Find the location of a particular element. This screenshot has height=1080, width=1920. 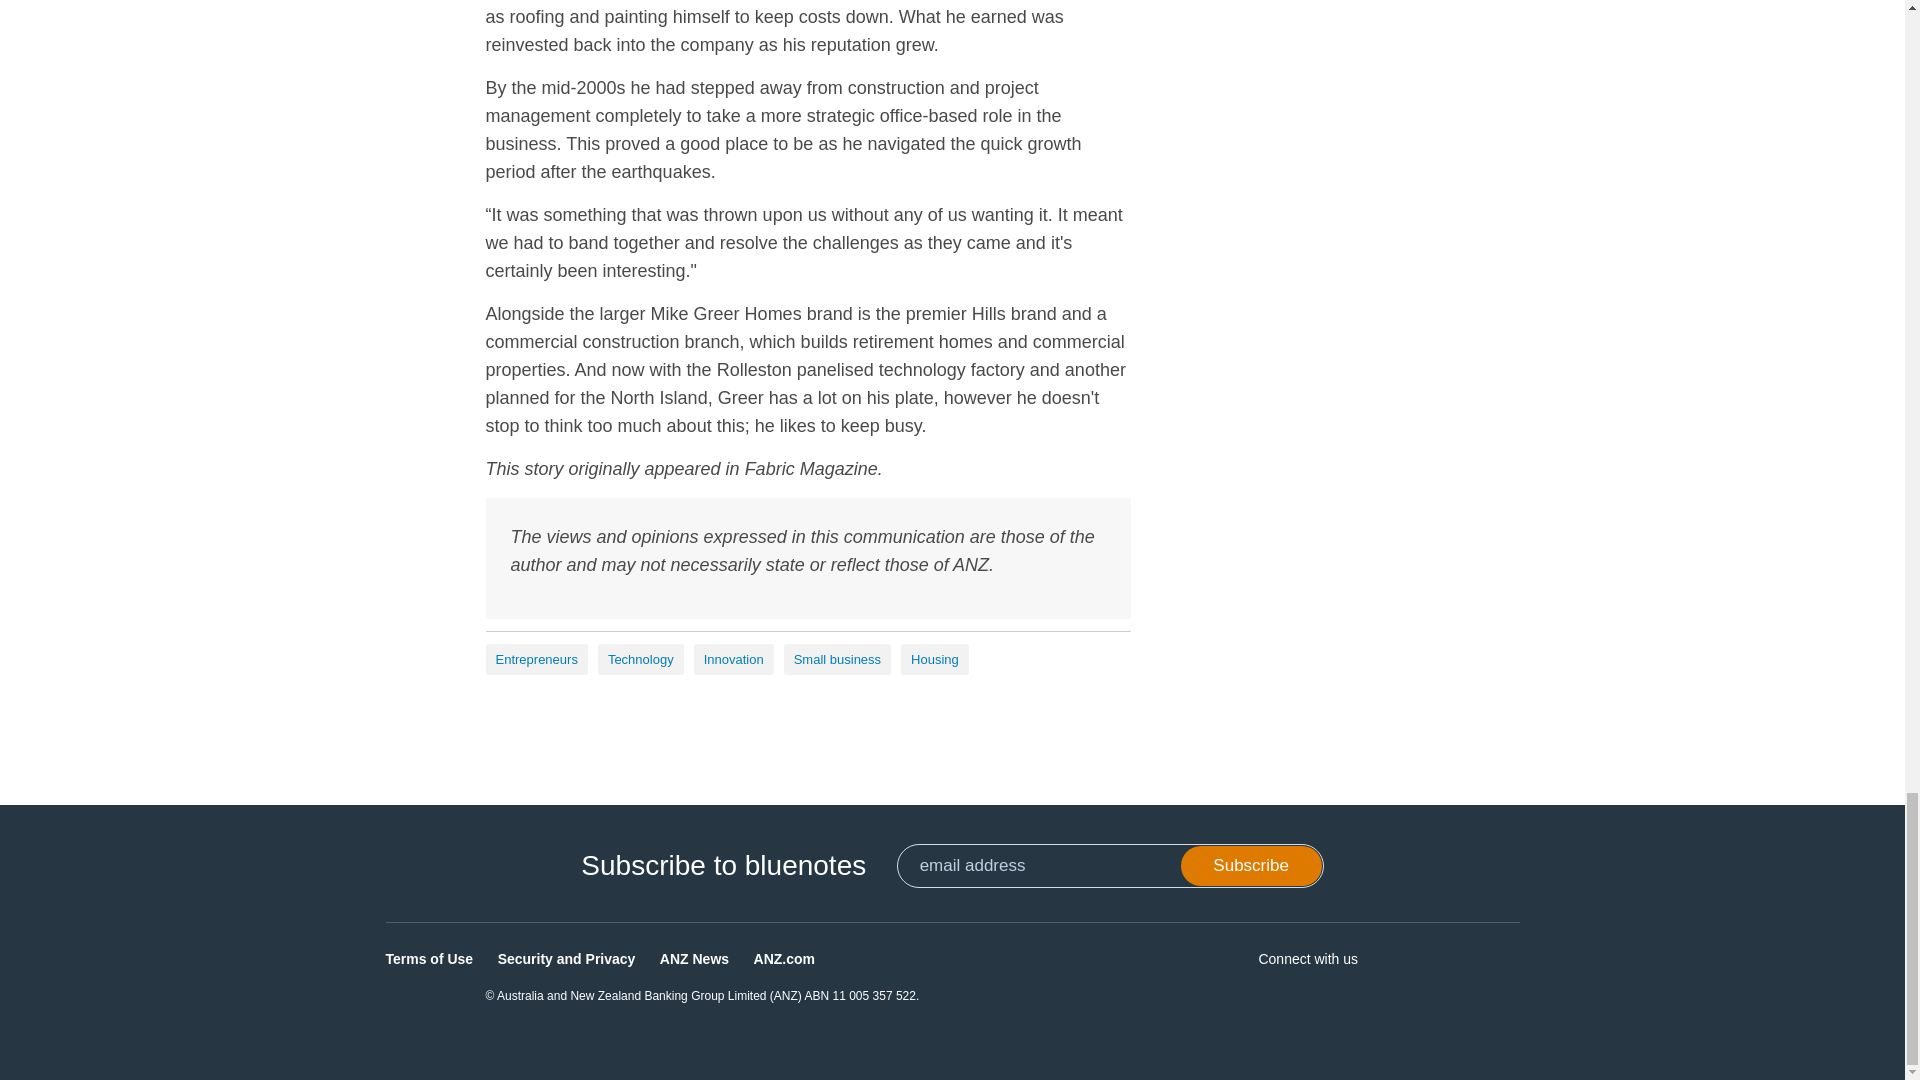

Innovation is located at coordinates (733, 659).